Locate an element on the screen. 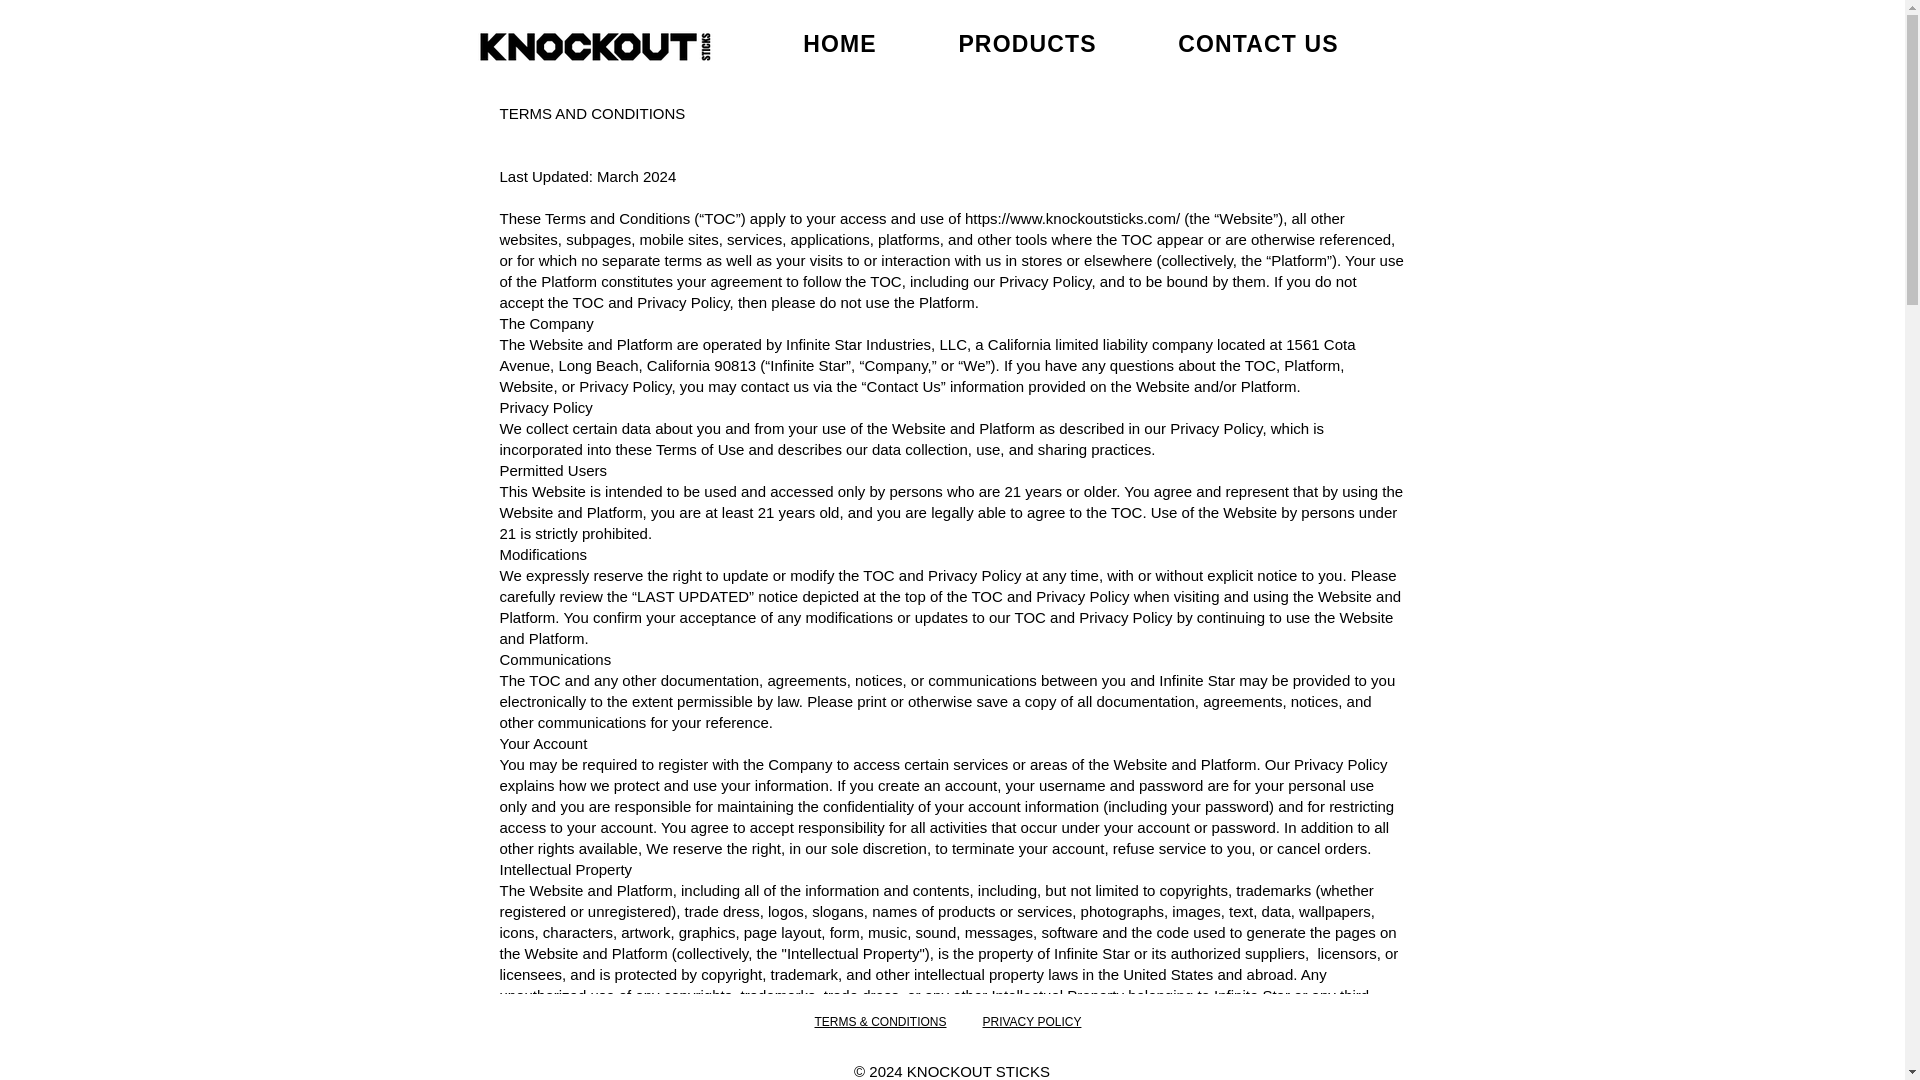  PRIVACY POLICY is located at coordinates (1030, 1022).